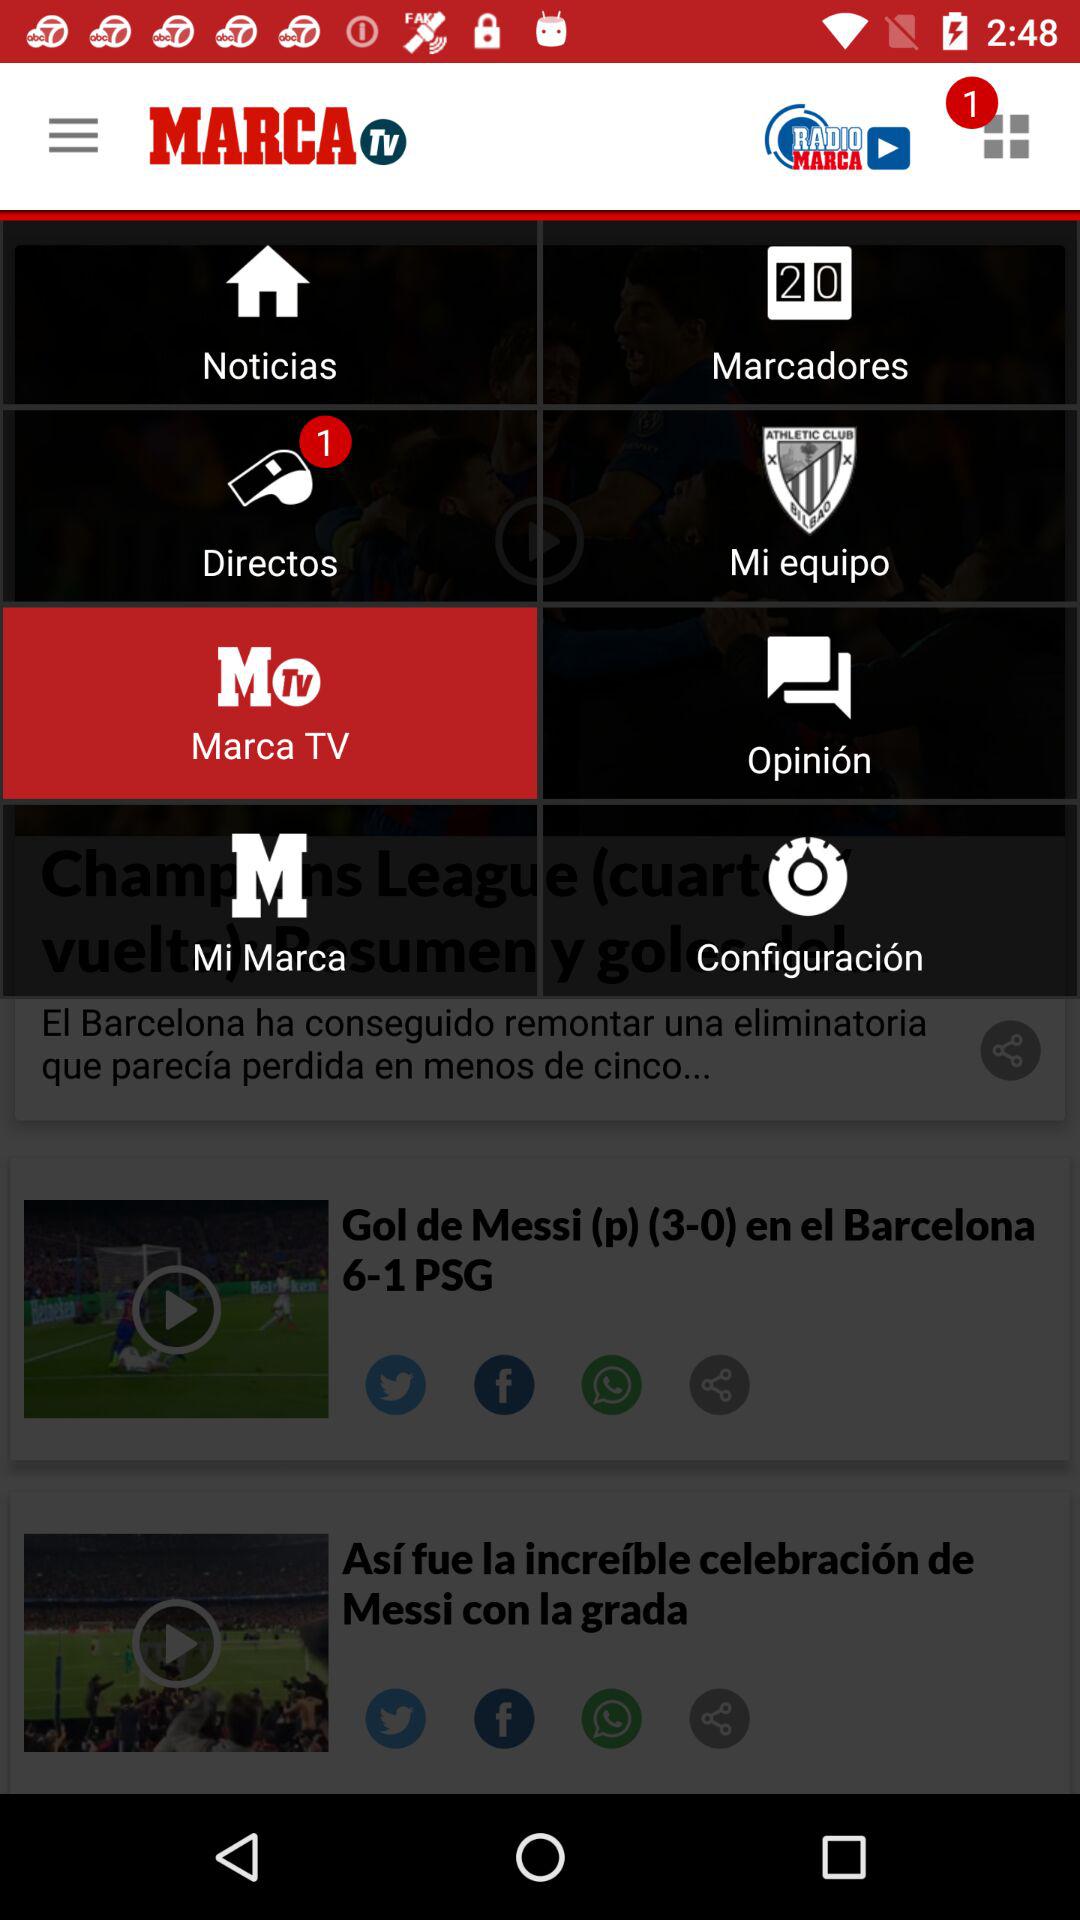 This screenshot has height=1920, width=1080. I want to click on play video, so click(176, 1309).